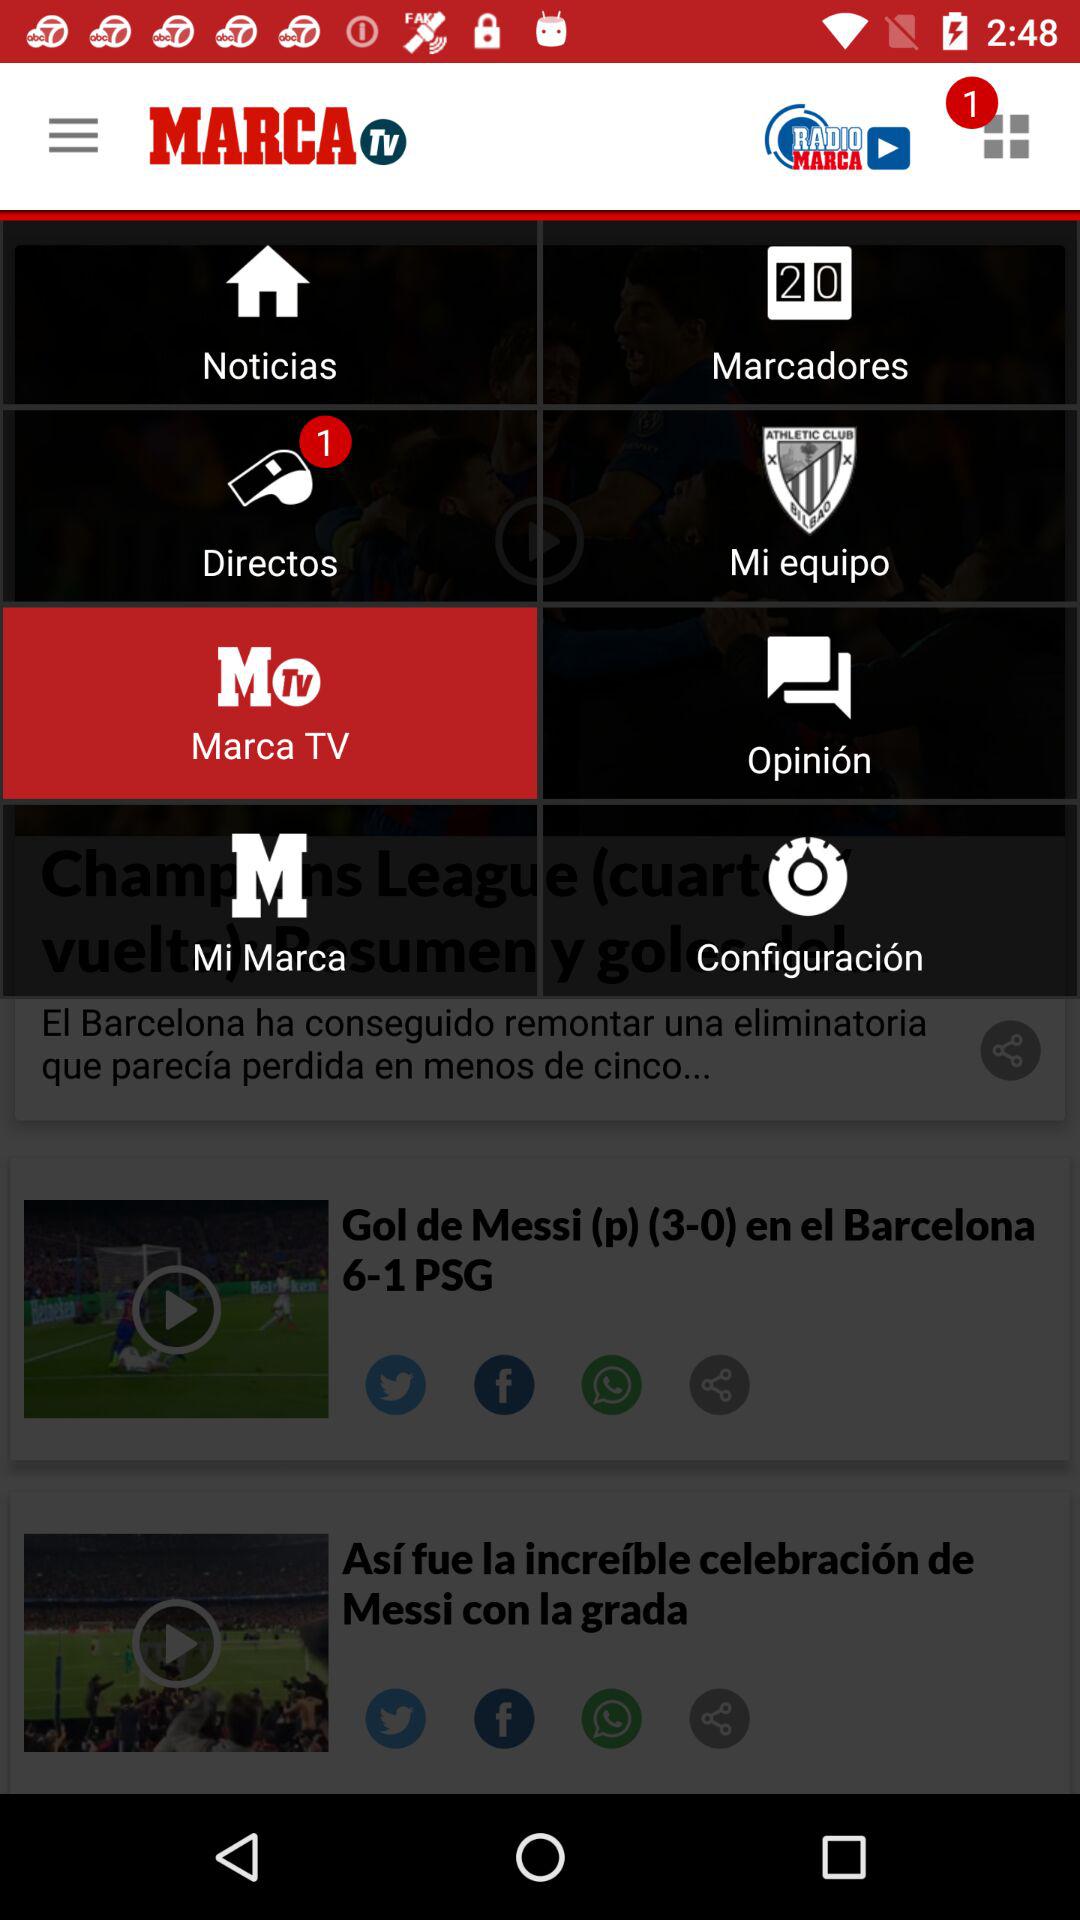 This screenshot has height=1920, width=1080. I want to click on play video, so click(176, 1309).